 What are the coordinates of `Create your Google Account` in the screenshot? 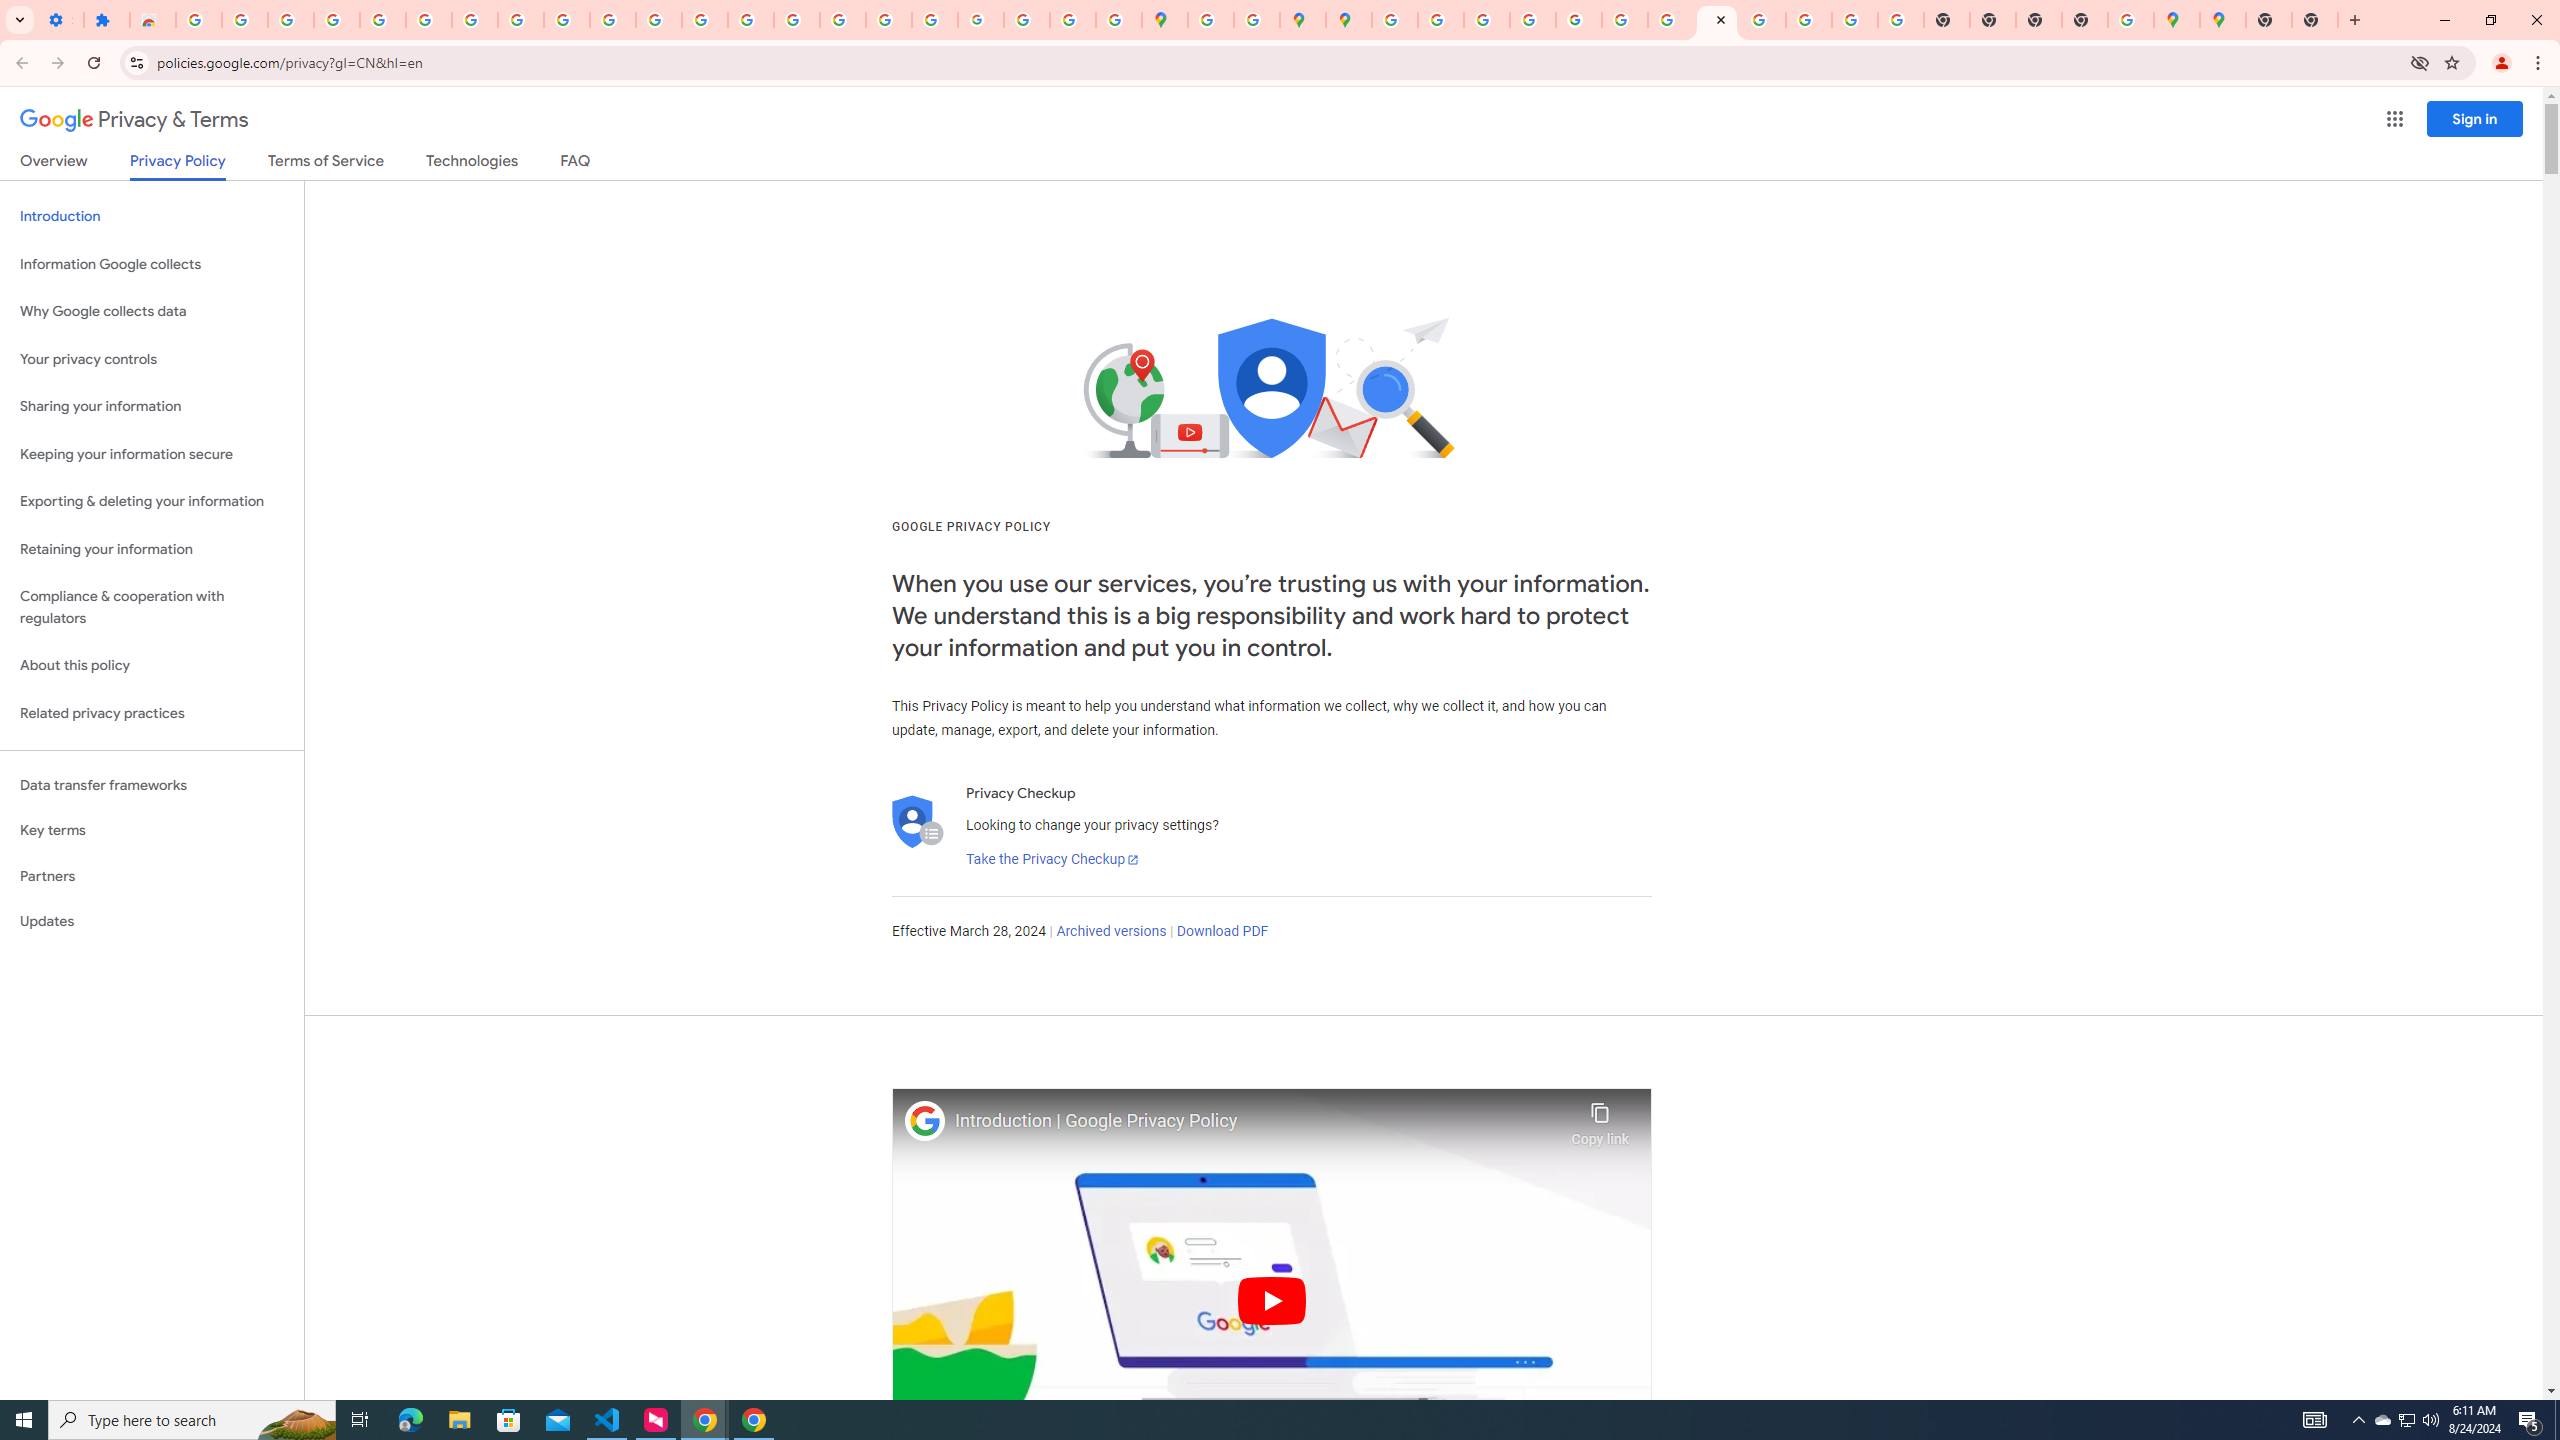 It's located at (1258, 20).